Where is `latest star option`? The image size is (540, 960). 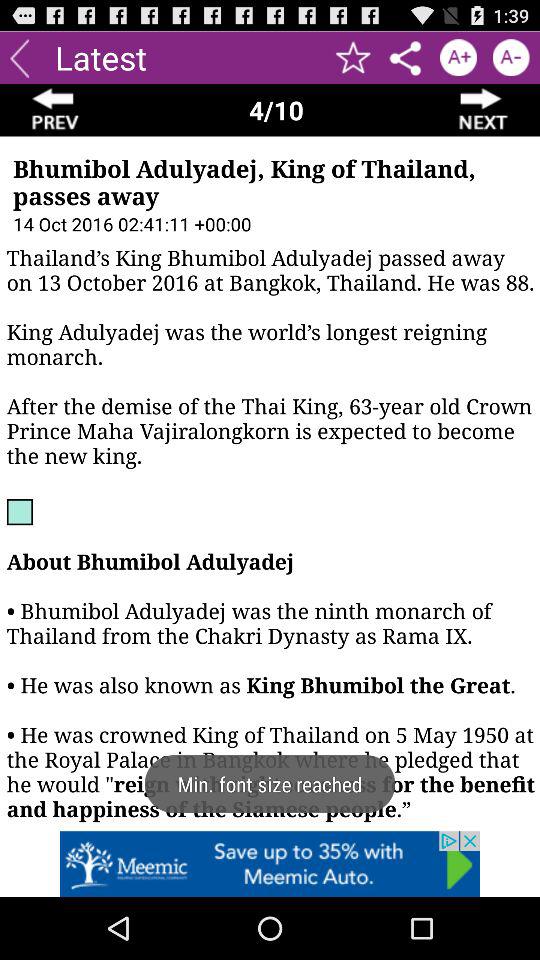 latest star option is located at coordinates (354, 58).